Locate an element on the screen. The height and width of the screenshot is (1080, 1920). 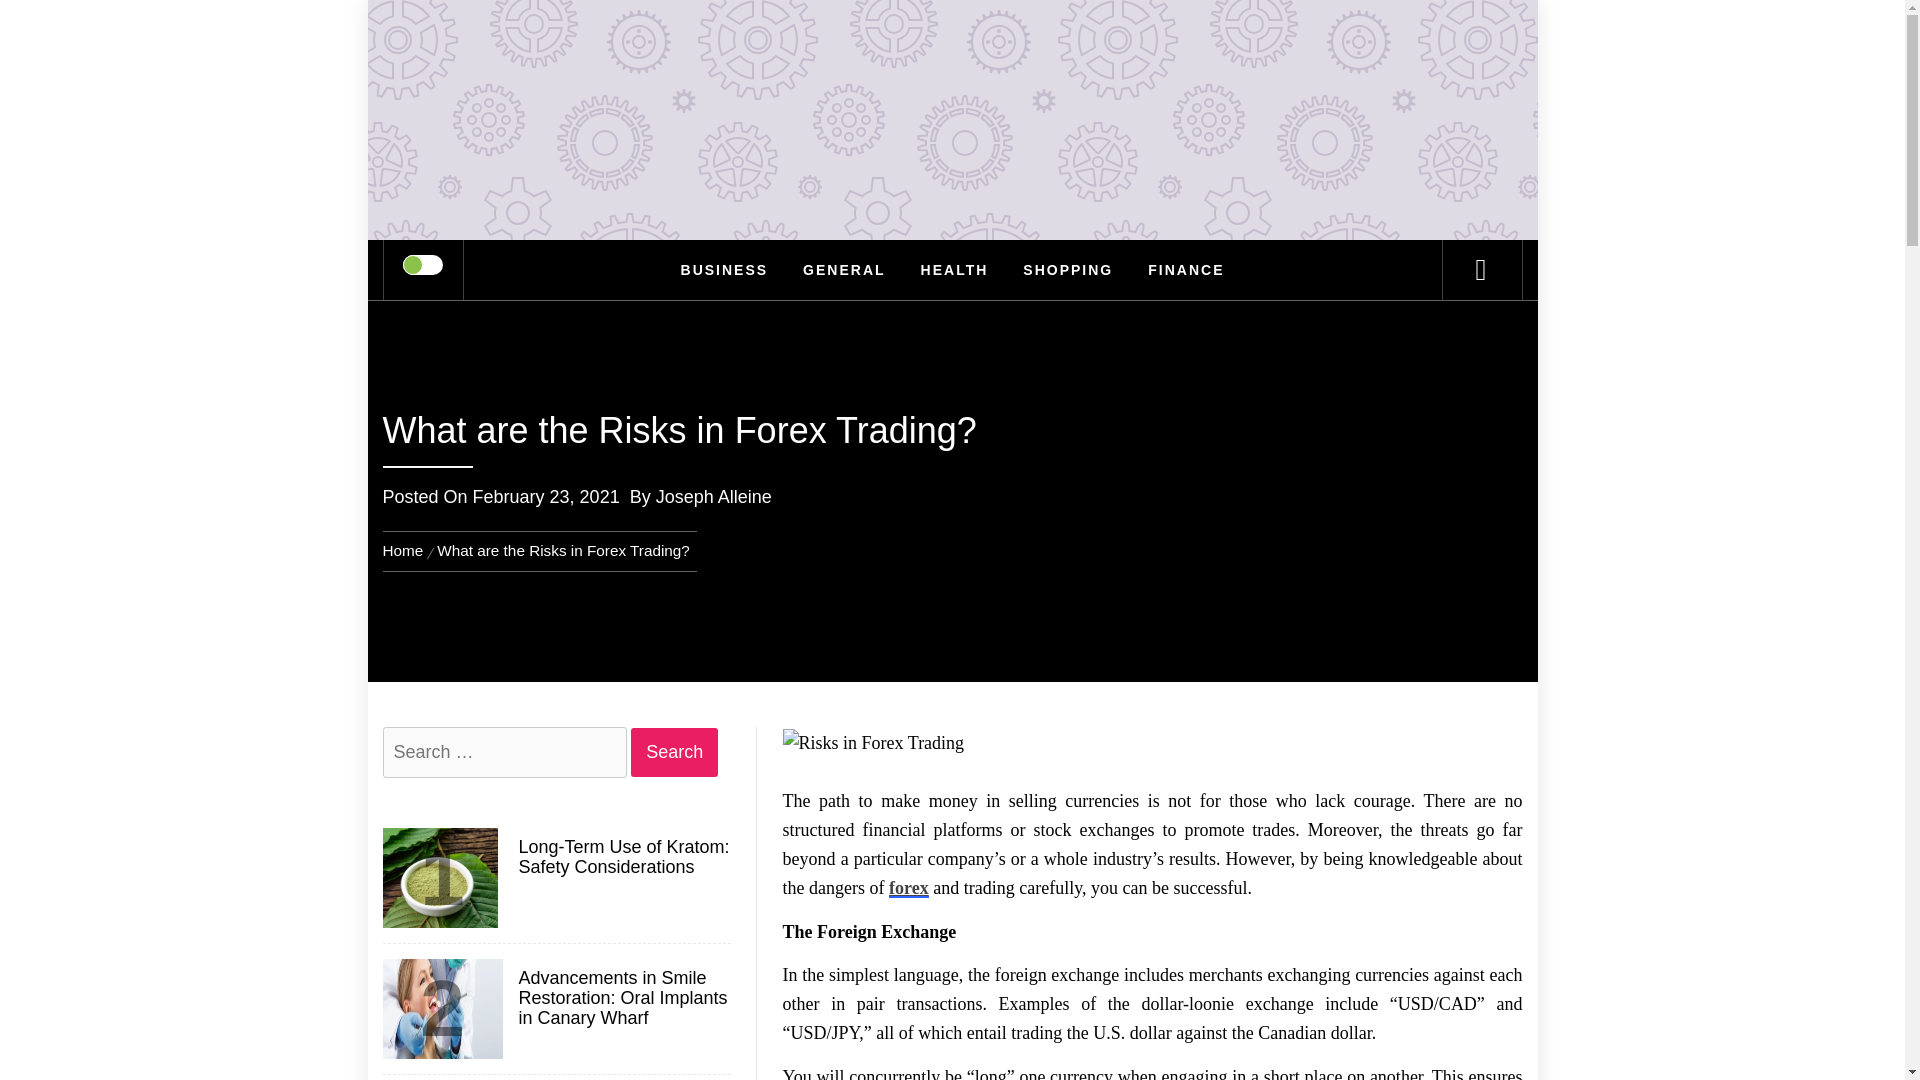
Joseph Alleine is located at coordinates (714, 496).